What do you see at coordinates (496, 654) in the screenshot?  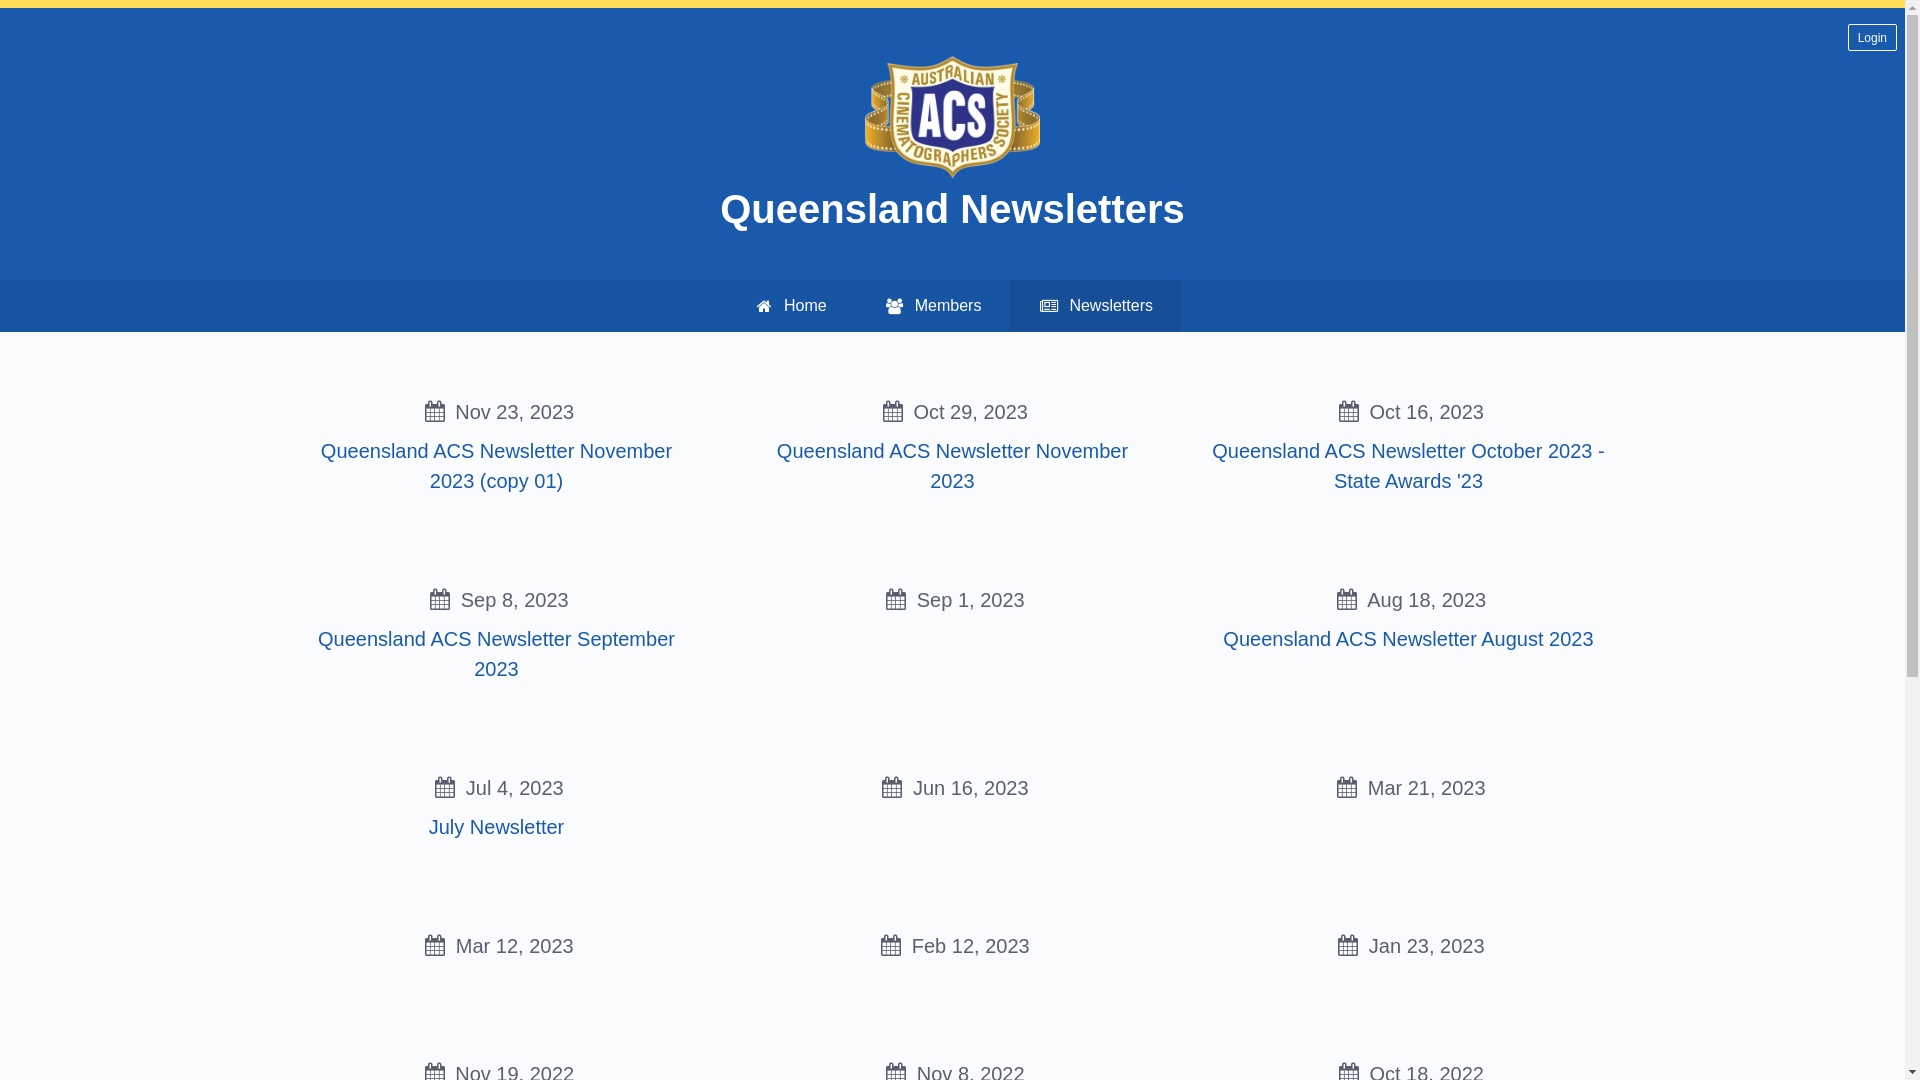 I see `Queensland ACS Newsletter September 2023` at bounding box center [496, 654].